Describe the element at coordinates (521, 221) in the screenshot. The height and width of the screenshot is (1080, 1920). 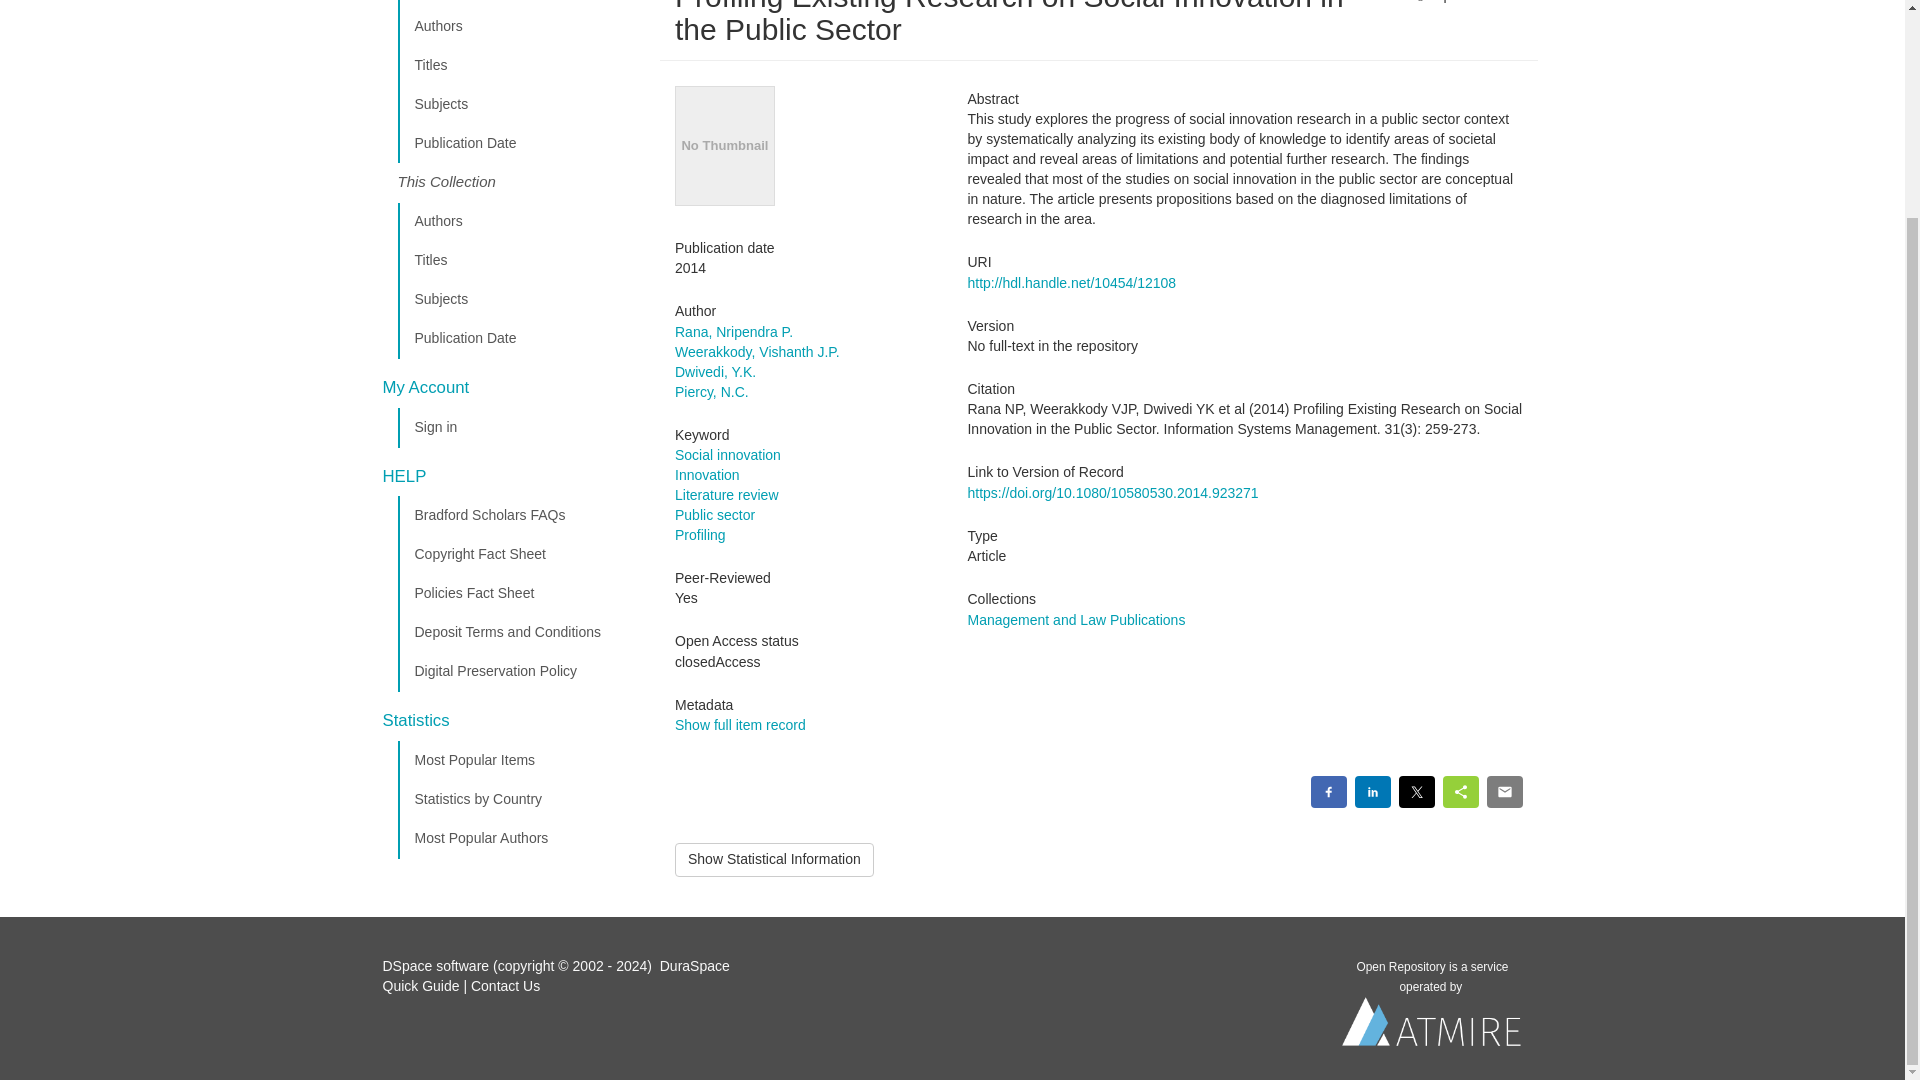
I see `Authors` at that location.